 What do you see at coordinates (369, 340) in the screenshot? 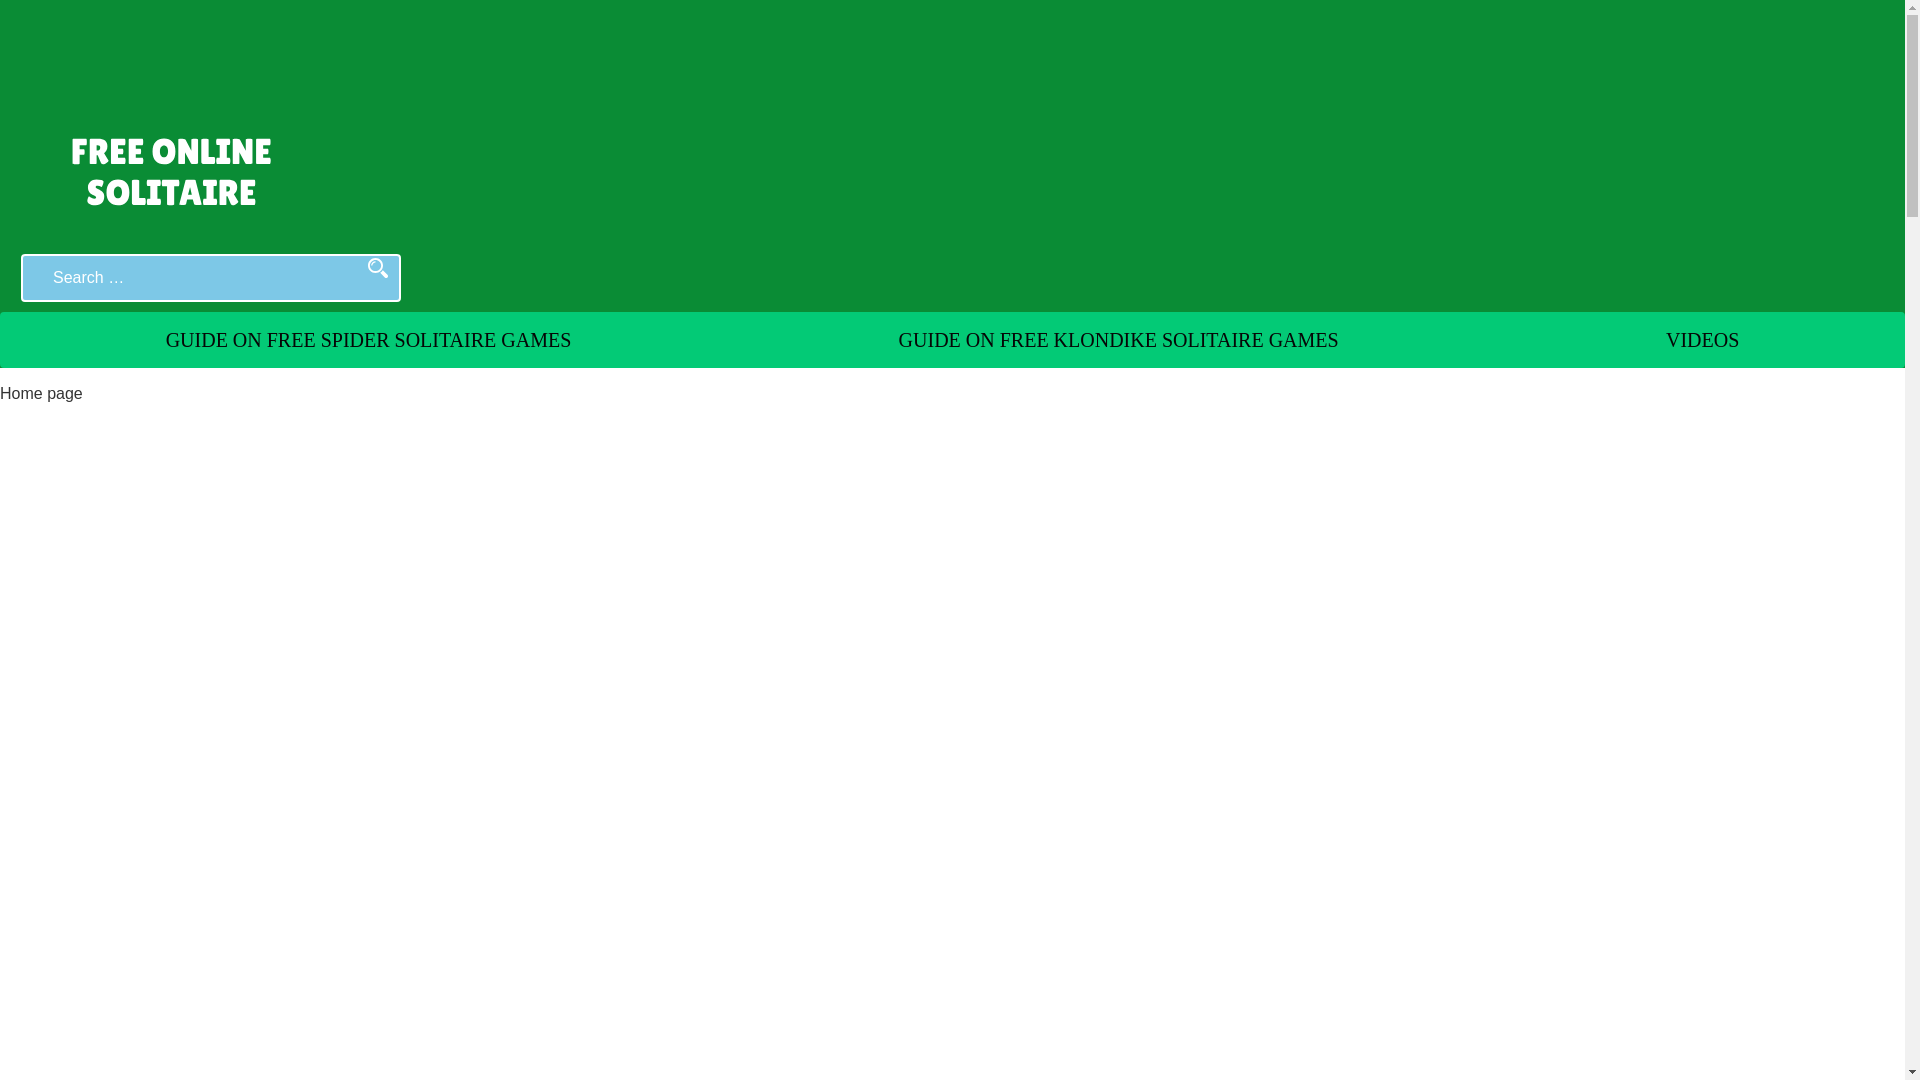
I see `GUIDE ON FREE SPIDER SOLITAIRE GAMES` at bounding box center [369, 340].